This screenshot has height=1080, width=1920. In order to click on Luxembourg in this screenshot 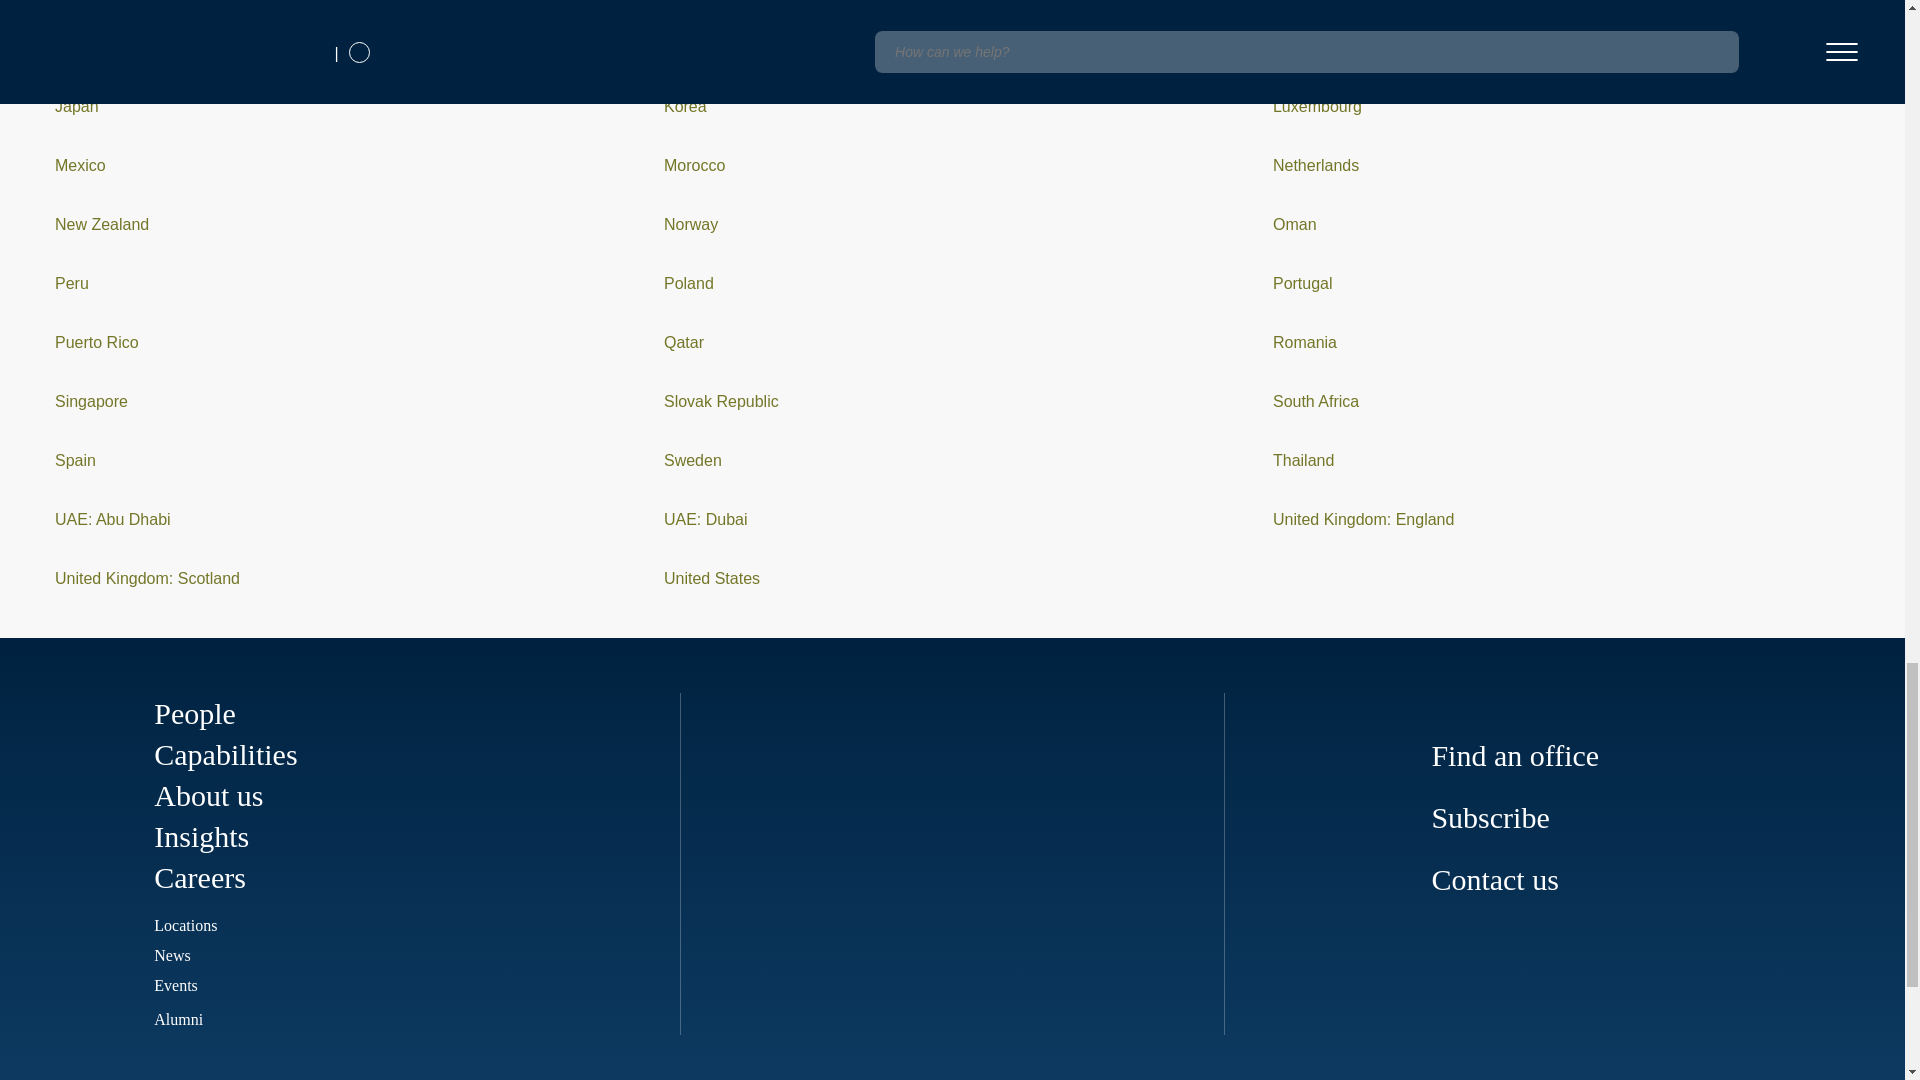, I will do `click(1316, 106)`.